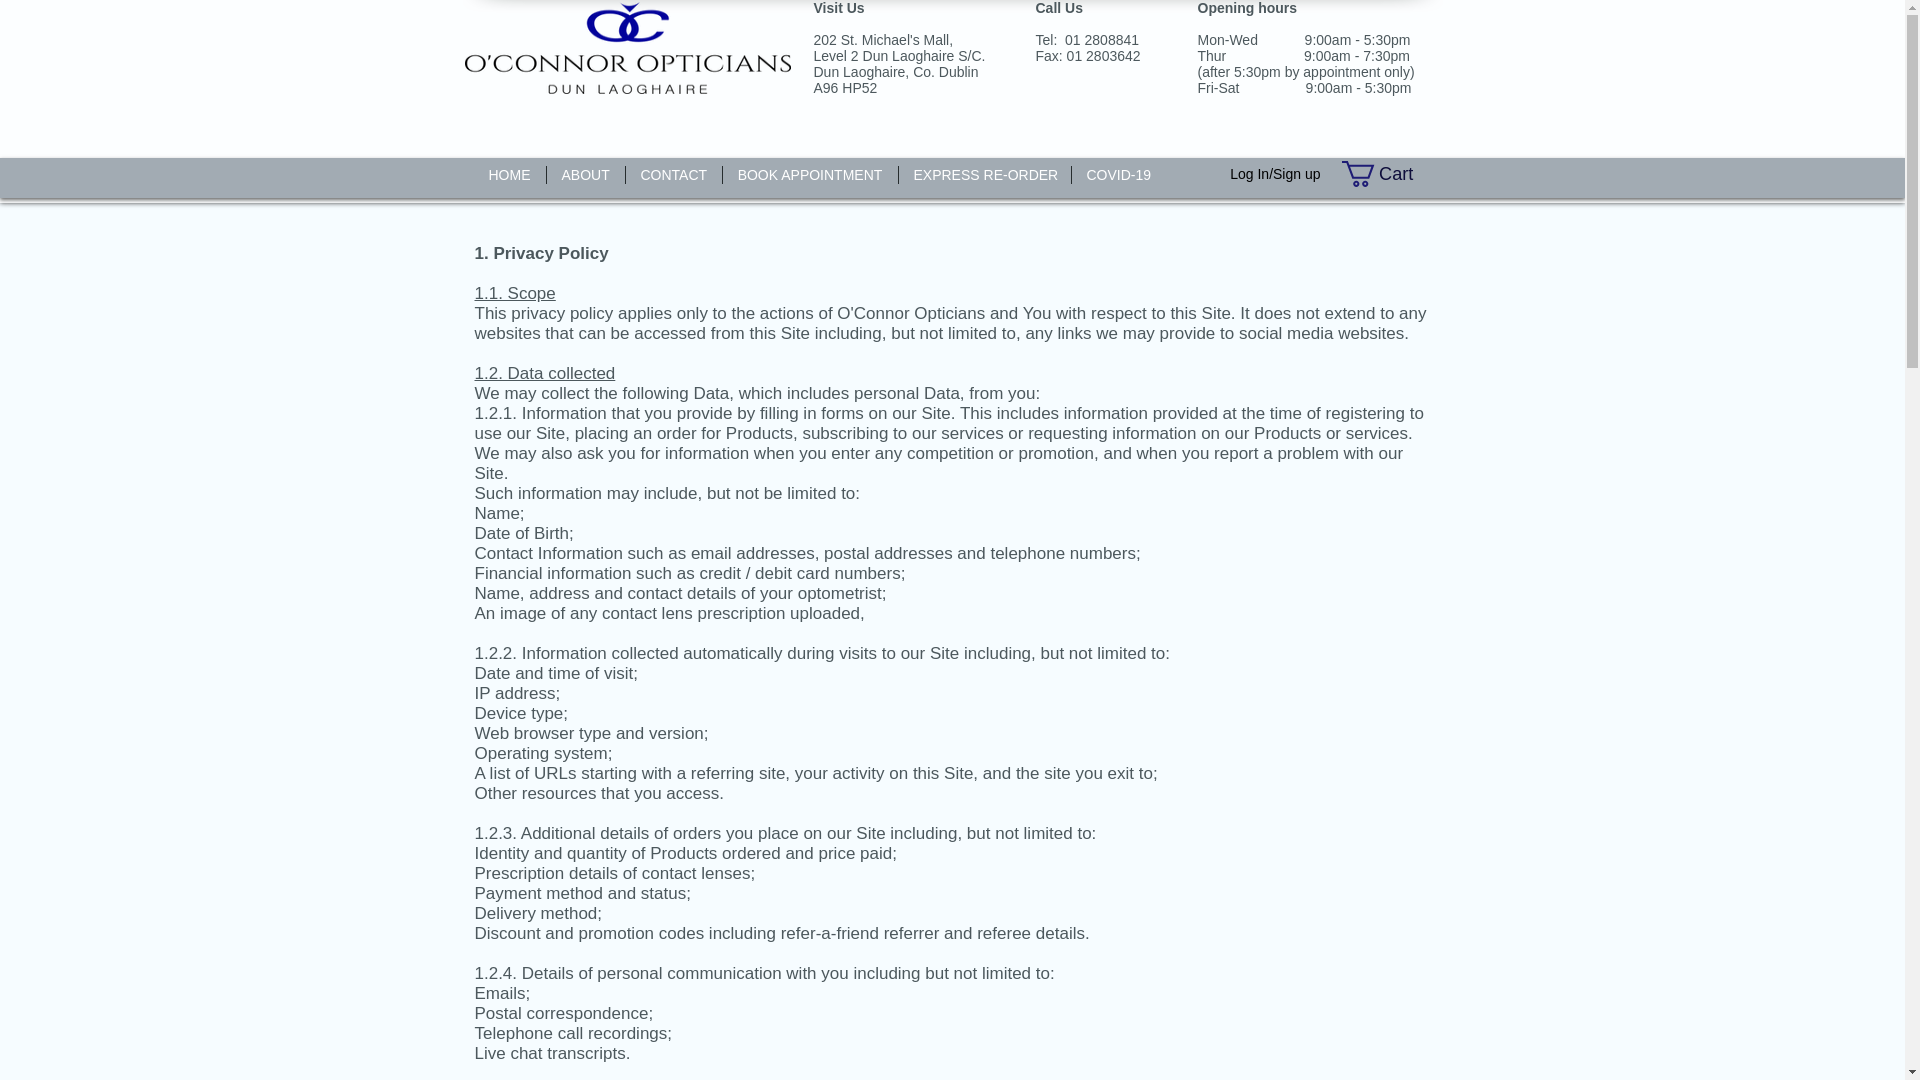 The width and height of the screenshot is (1920, 1080). Describe the element at coordinates (584, 174) in the screenshot. I see `ABOUT` at that location.